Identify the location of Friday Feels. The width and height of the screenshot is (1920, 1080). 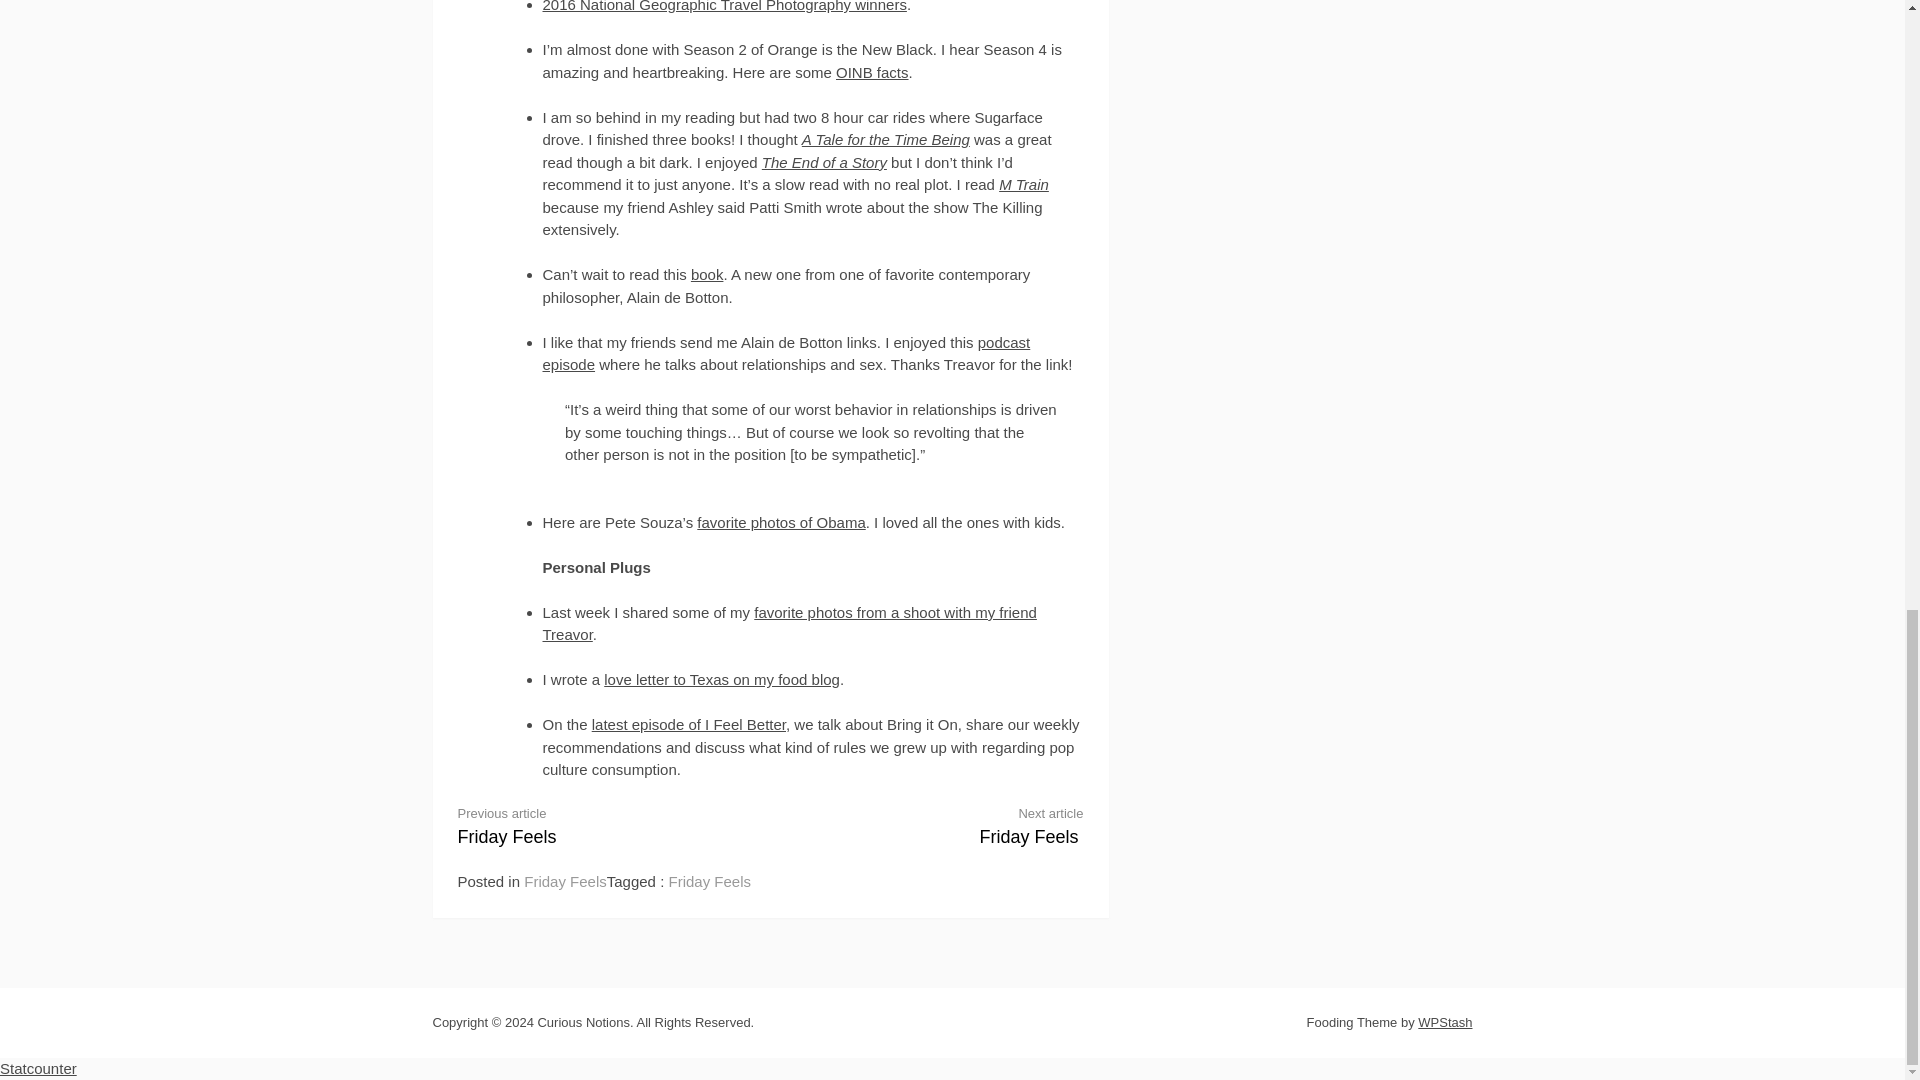
(943, 824).